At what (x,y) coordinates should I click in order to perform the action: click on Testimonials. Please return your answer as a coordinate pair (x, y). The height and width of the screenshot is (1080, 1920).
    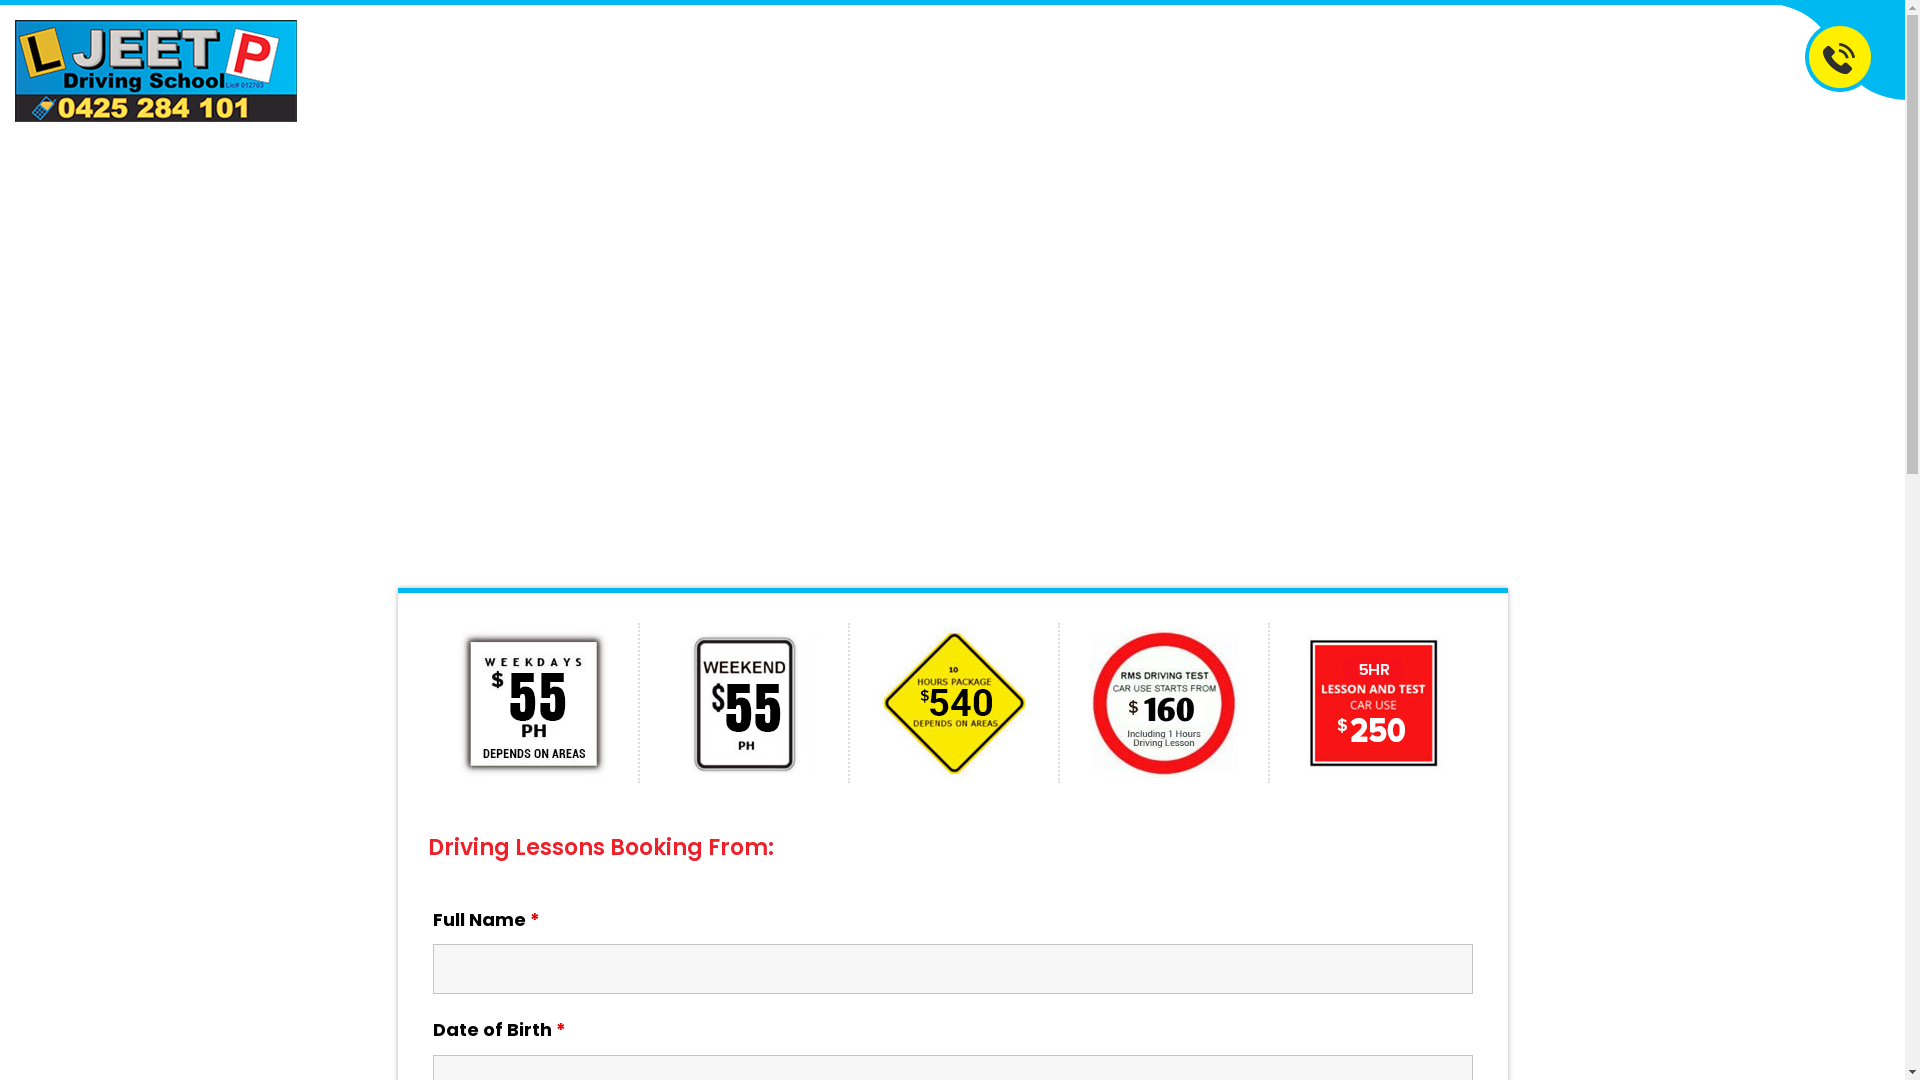
    Looking at the image, I should click on (1148, 64).